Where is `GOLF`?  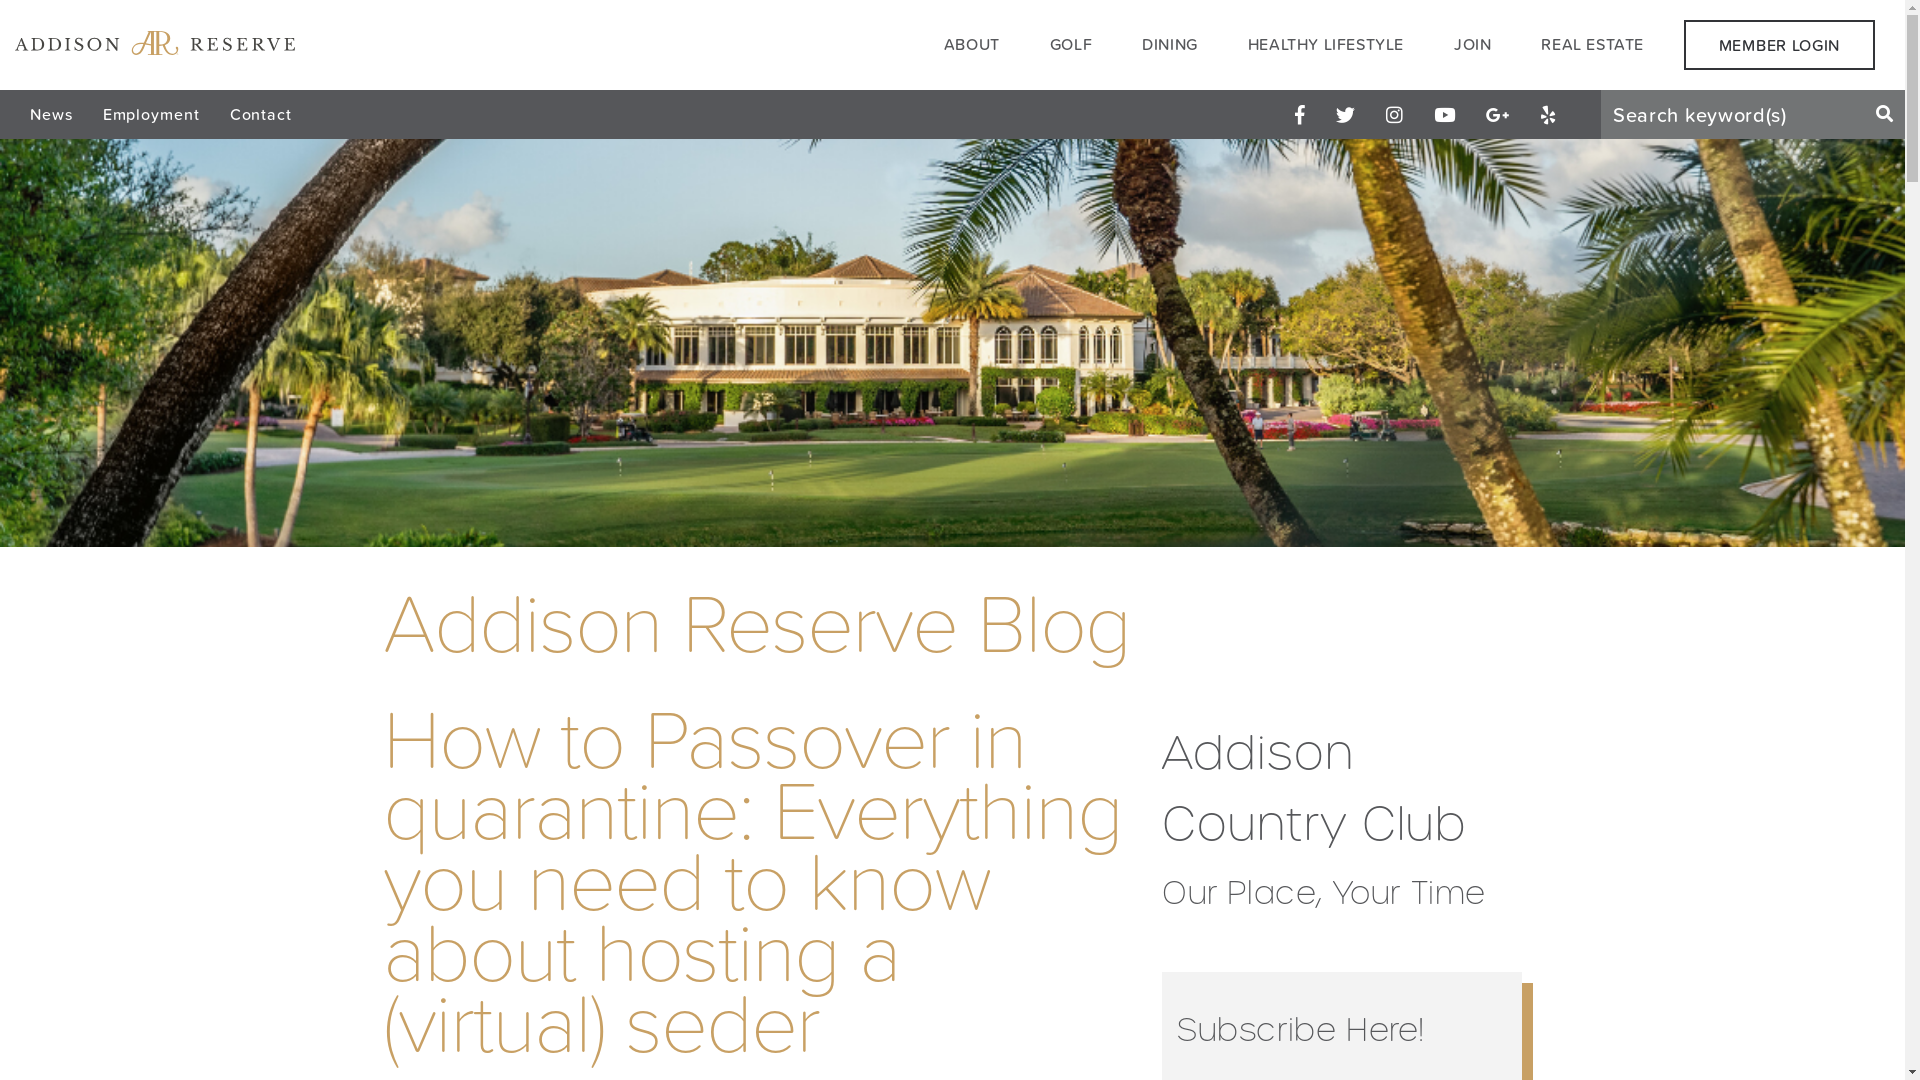 GOLF is located at coordinates (1071, 44).